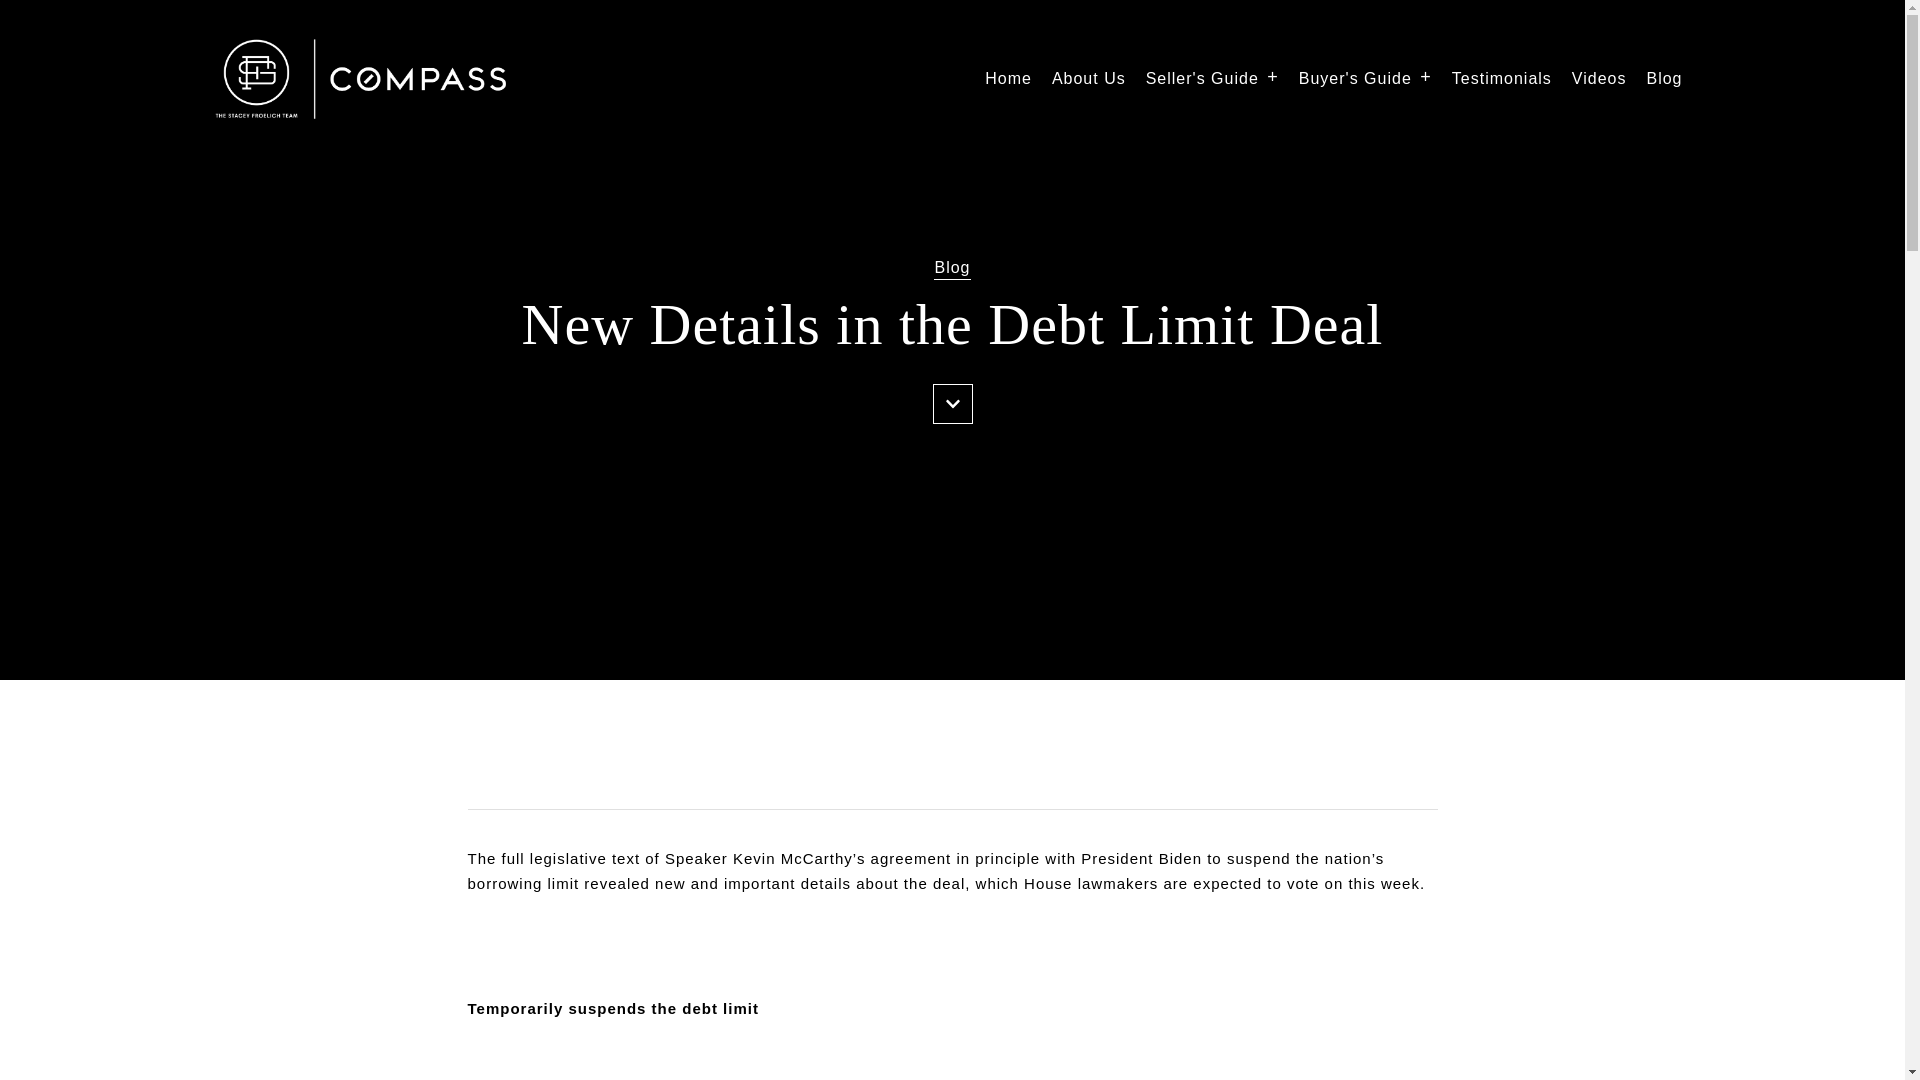 This screenshot has height=1080, width=1920. I want to click on Home, so click(1008, 78).